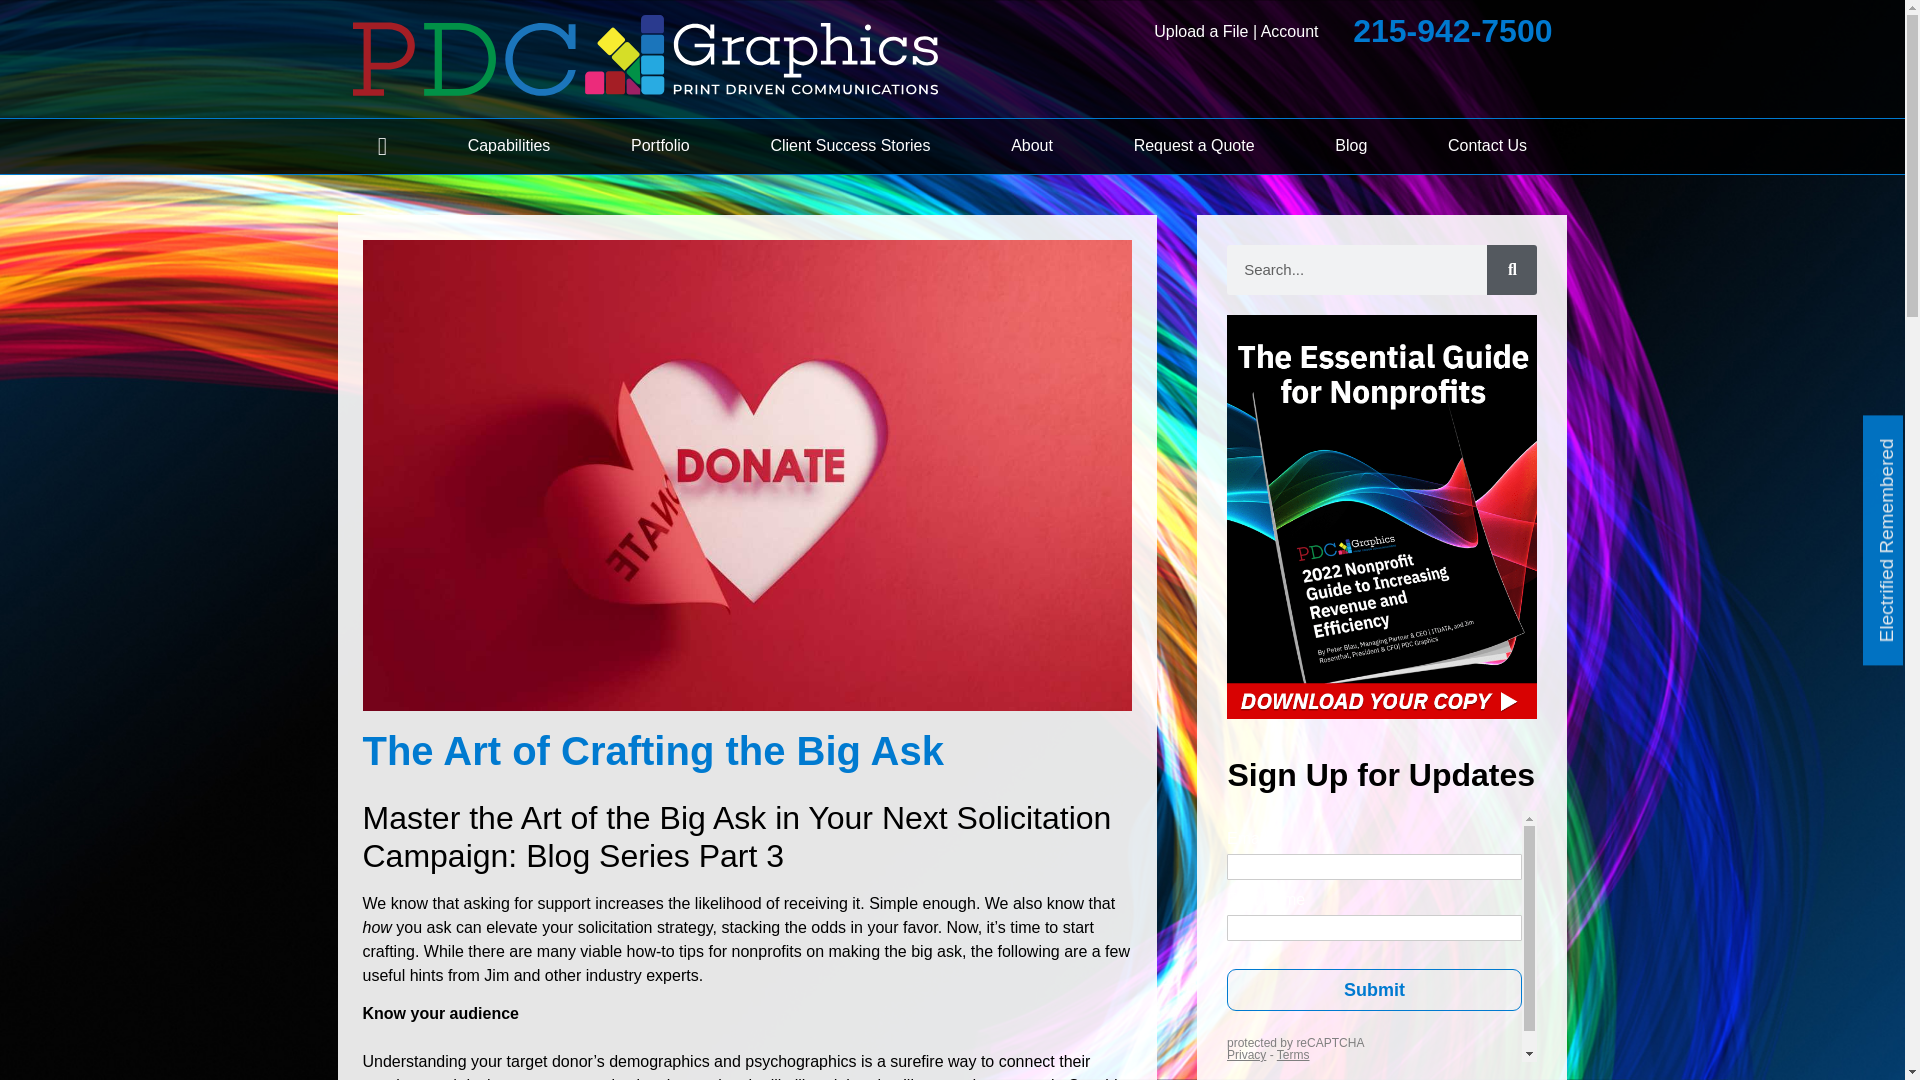  What do you see at coordinates (1290, 30) in the screenshot?
I see `Account` at bounding box center [1290, 30].